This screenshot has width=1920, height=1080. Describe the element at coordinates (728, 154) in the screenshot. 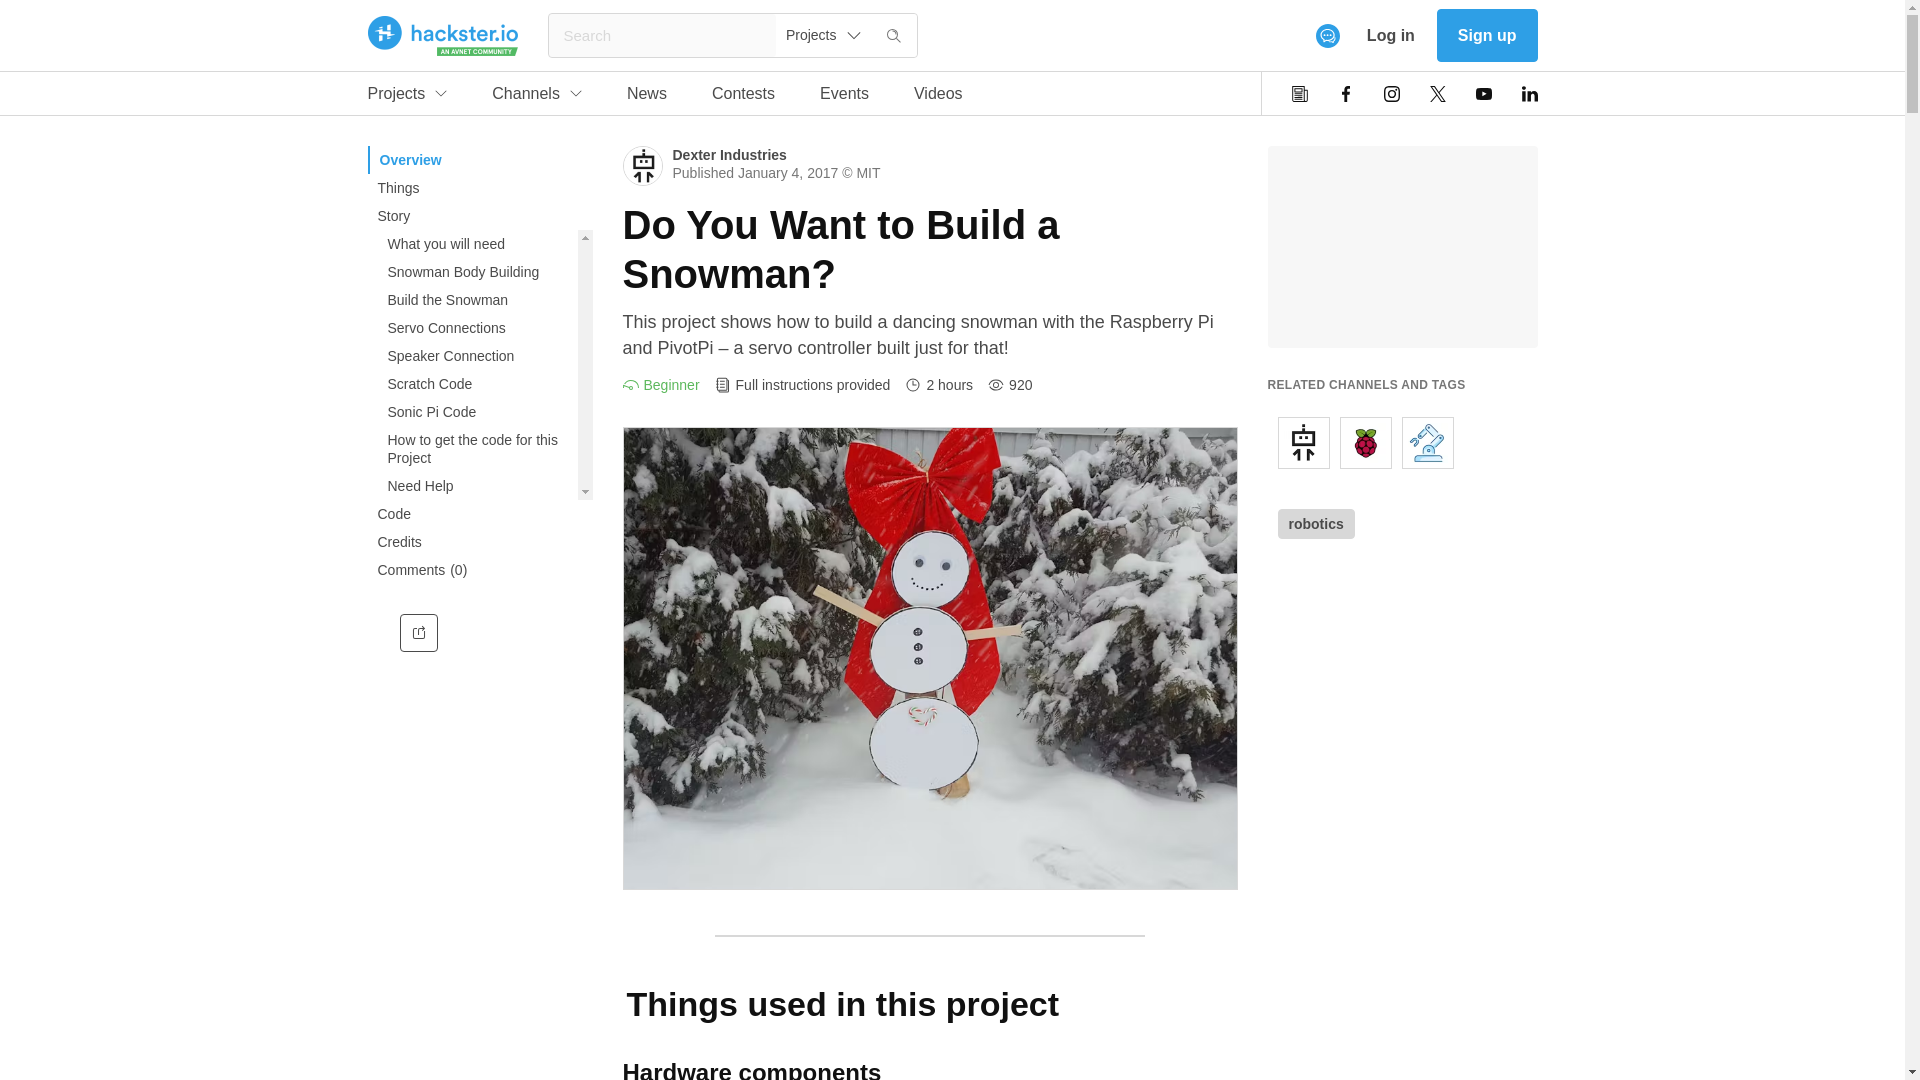

I see `Dexter Industries` at that location.